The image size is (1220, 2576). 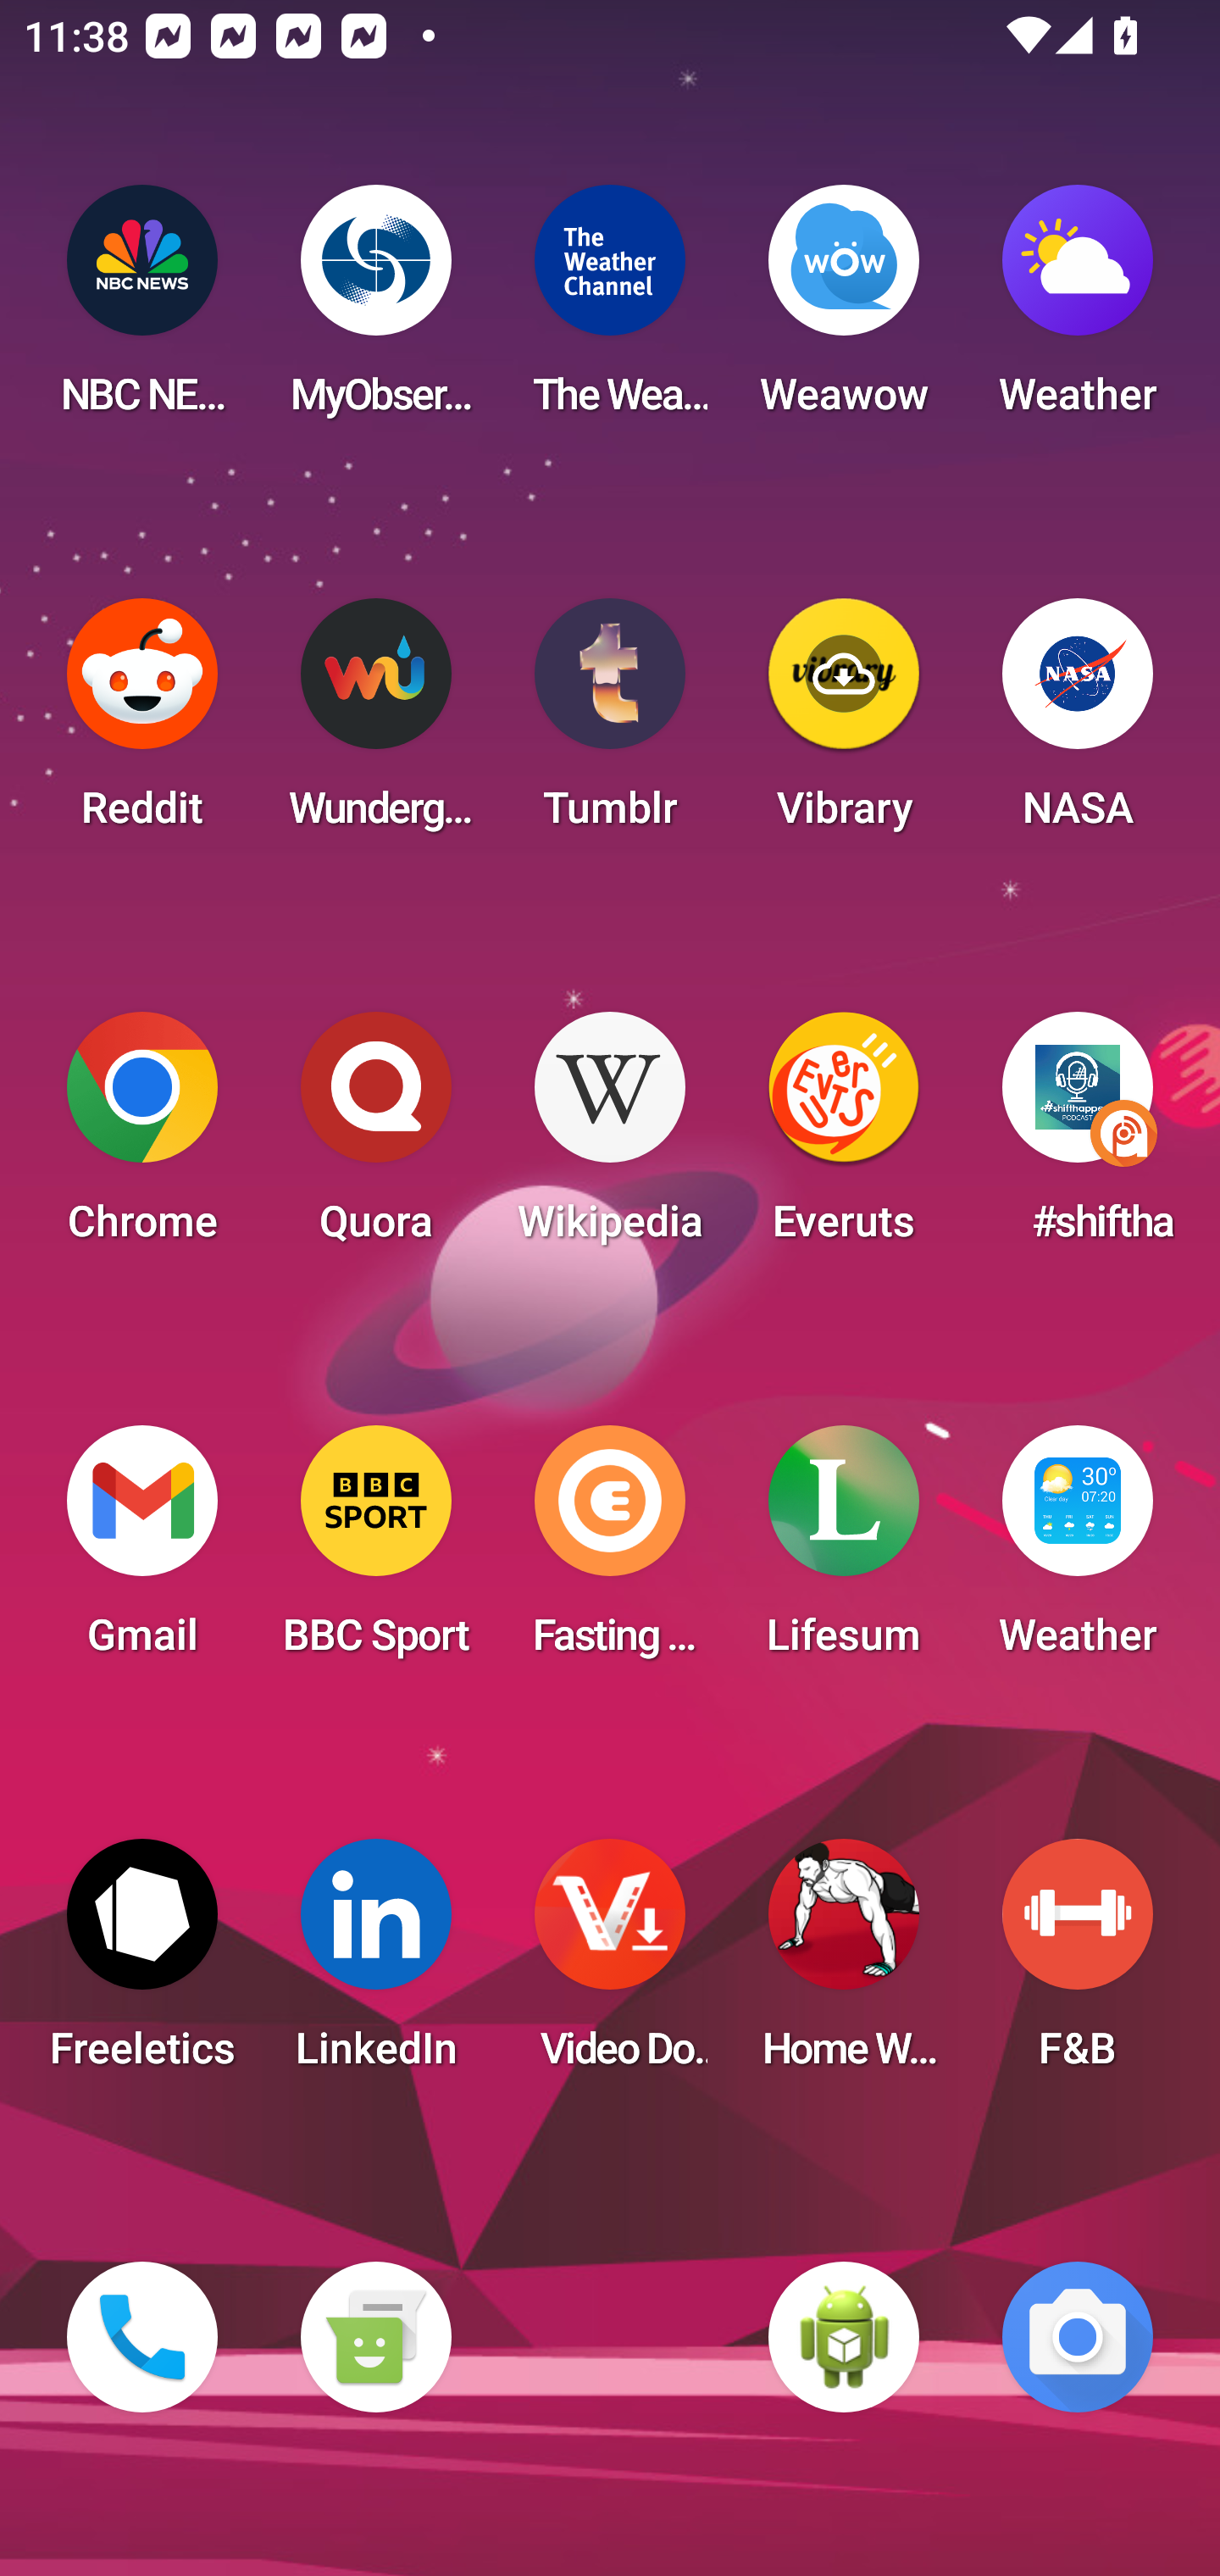 I want to click on Reddit, so click(x=142, y=724).